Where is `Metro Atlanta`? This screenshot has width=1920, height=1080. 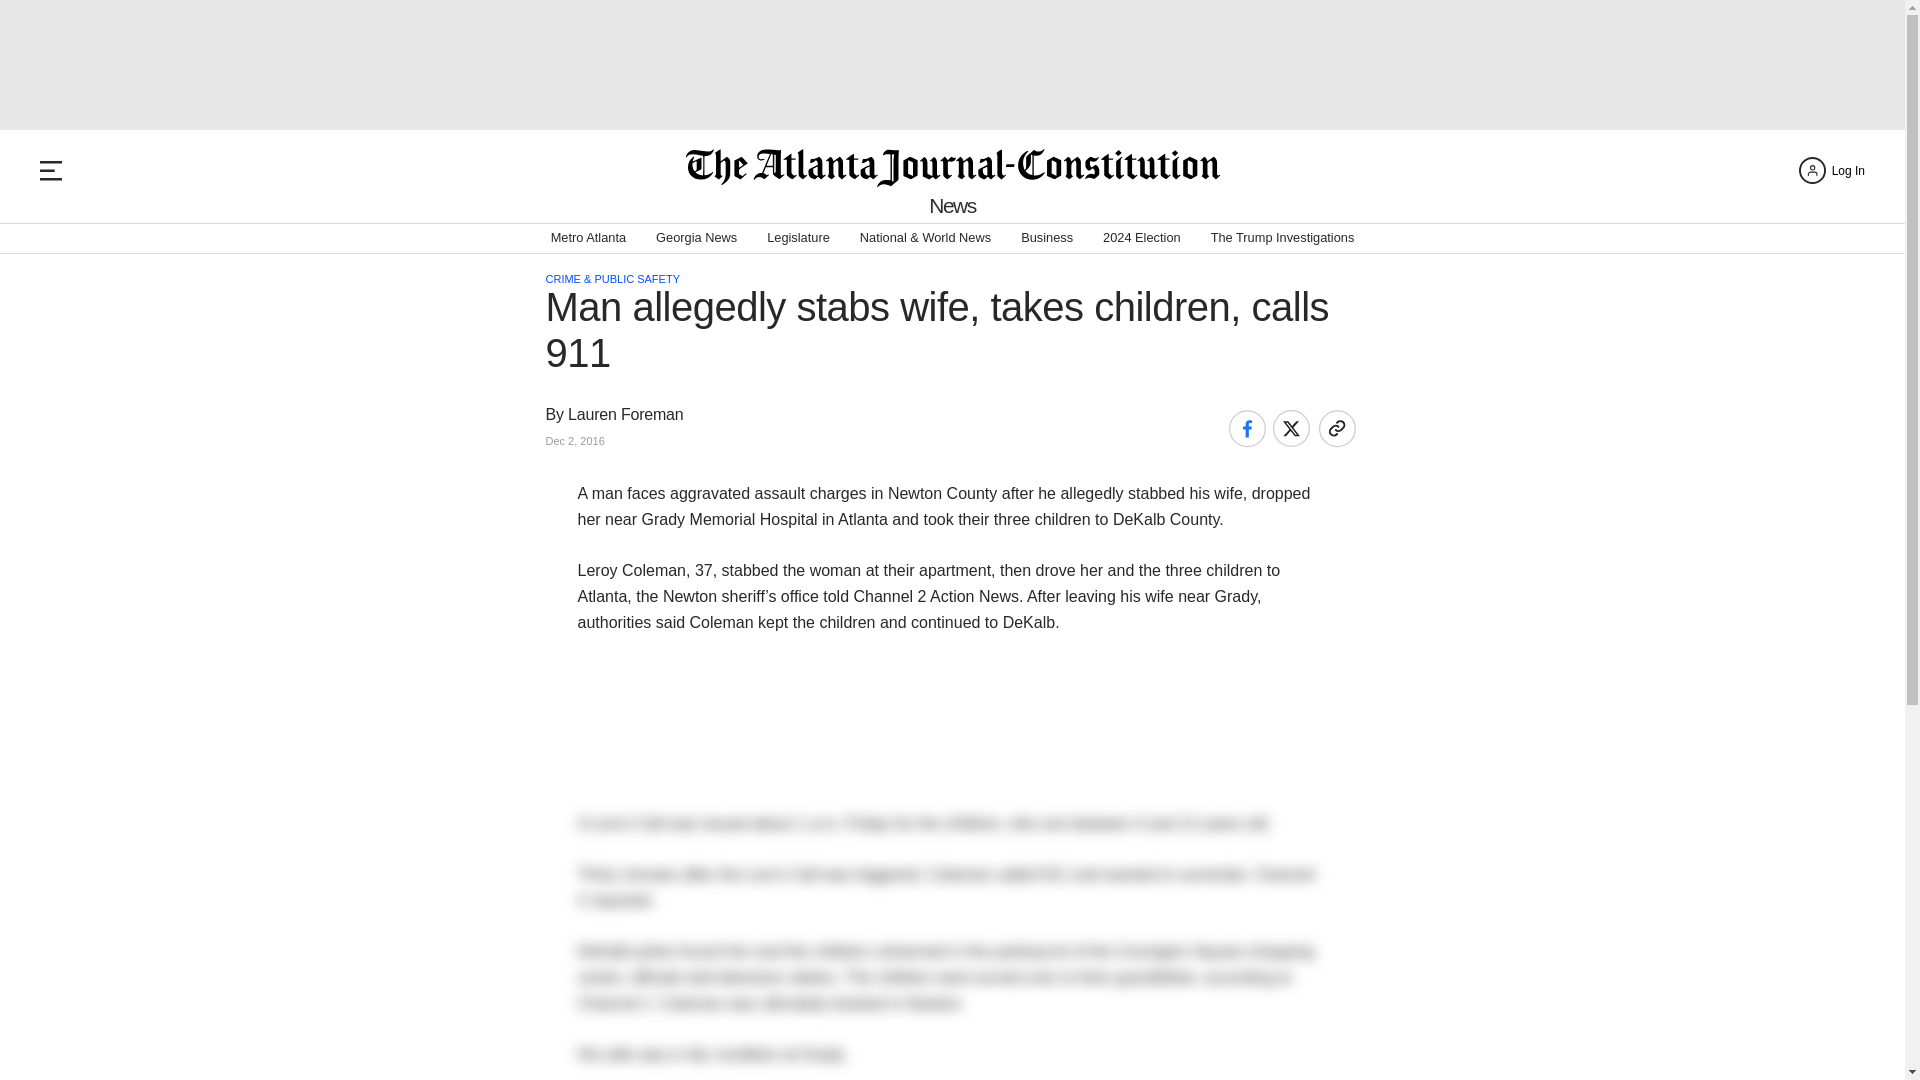
Metro Atlanta is located at coordinates (588, 238).